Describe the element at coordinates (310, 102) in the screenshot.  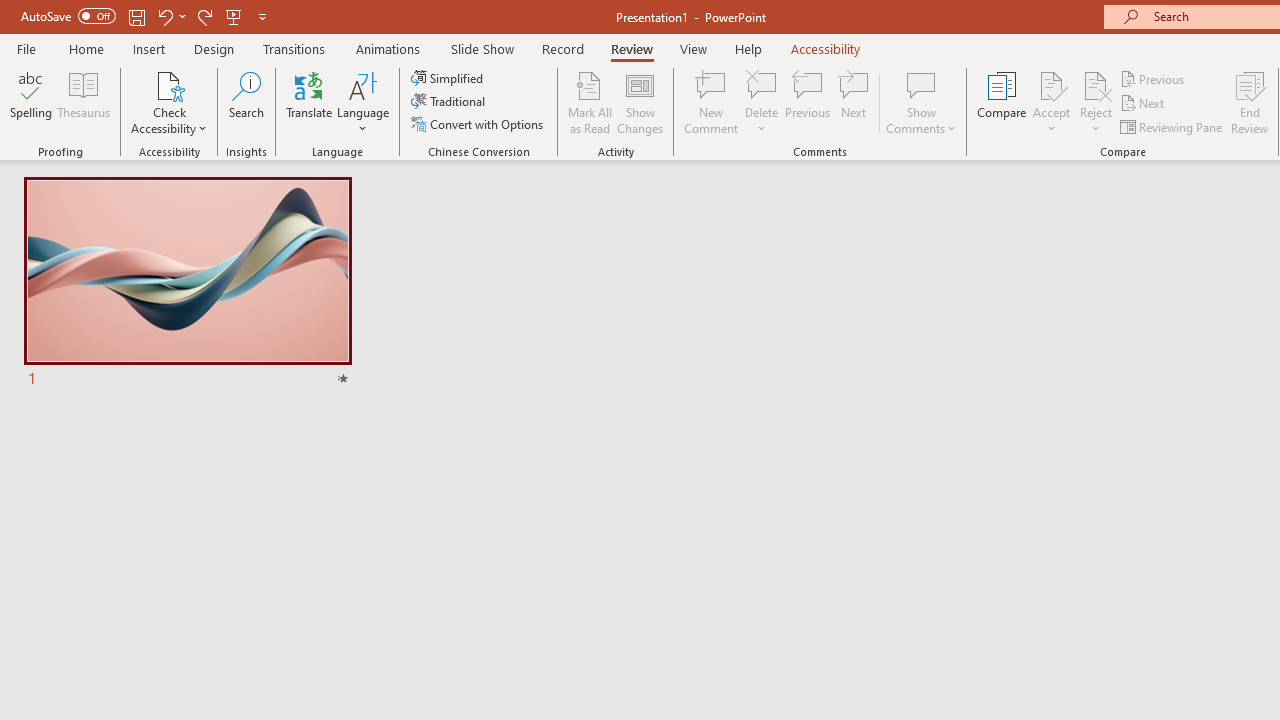
I see `Translate` at that location.